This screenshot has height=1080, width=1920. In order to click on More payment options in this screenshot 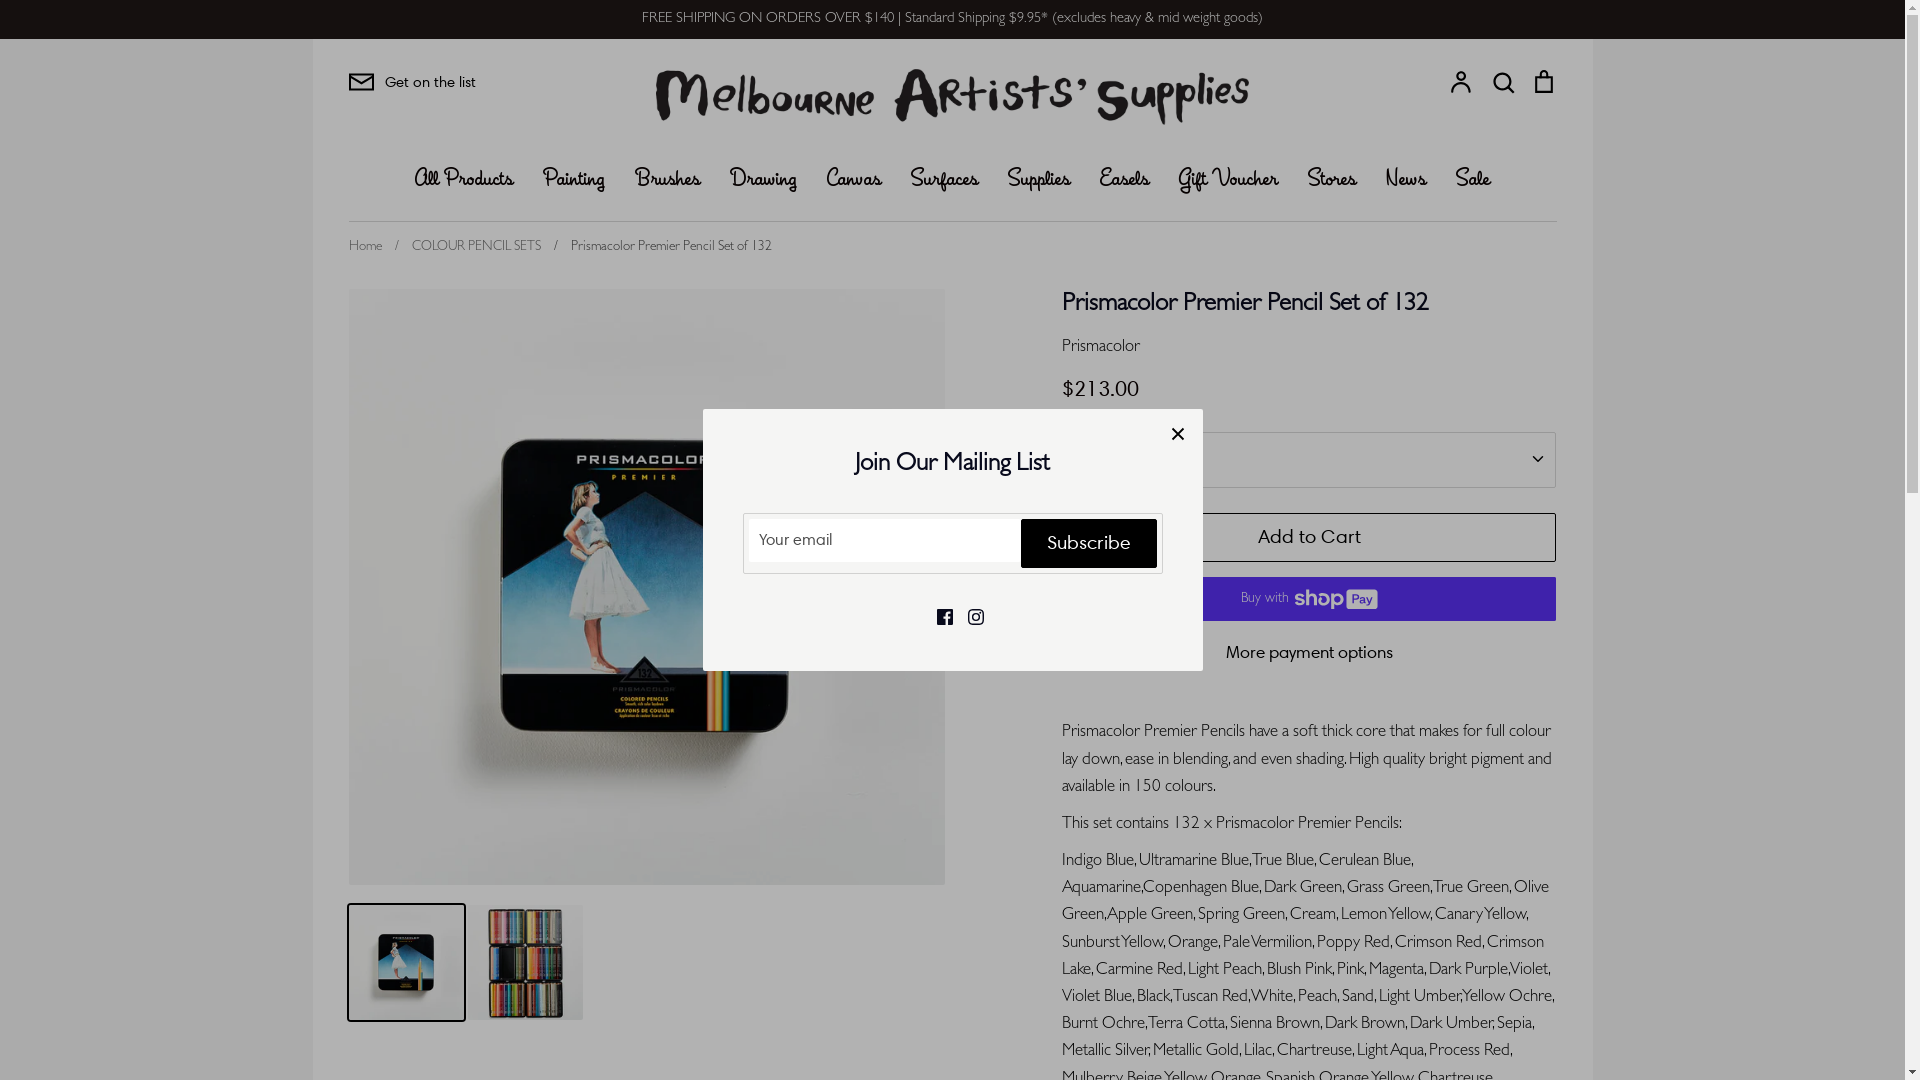, I will do `click(1310, 653)`.